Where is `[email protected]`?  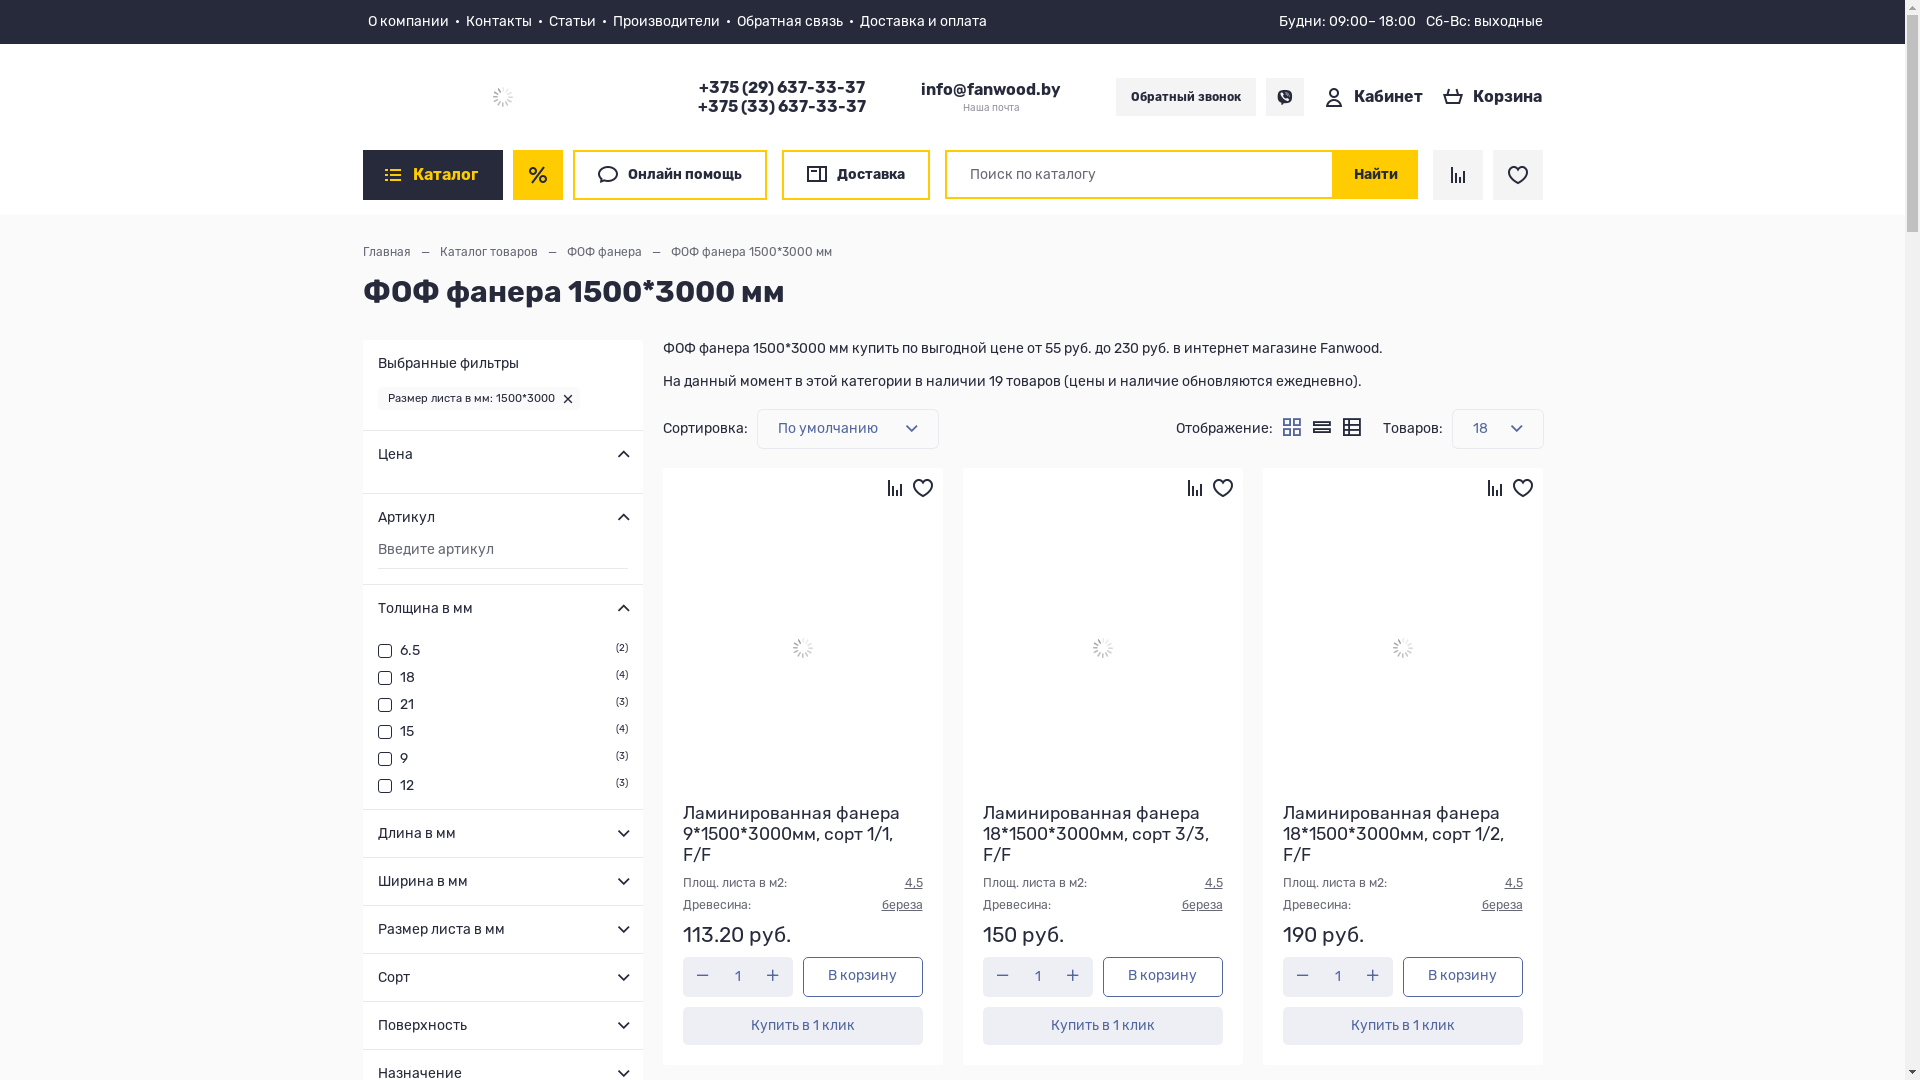
[email protected] is located at coordinates (56, 284).